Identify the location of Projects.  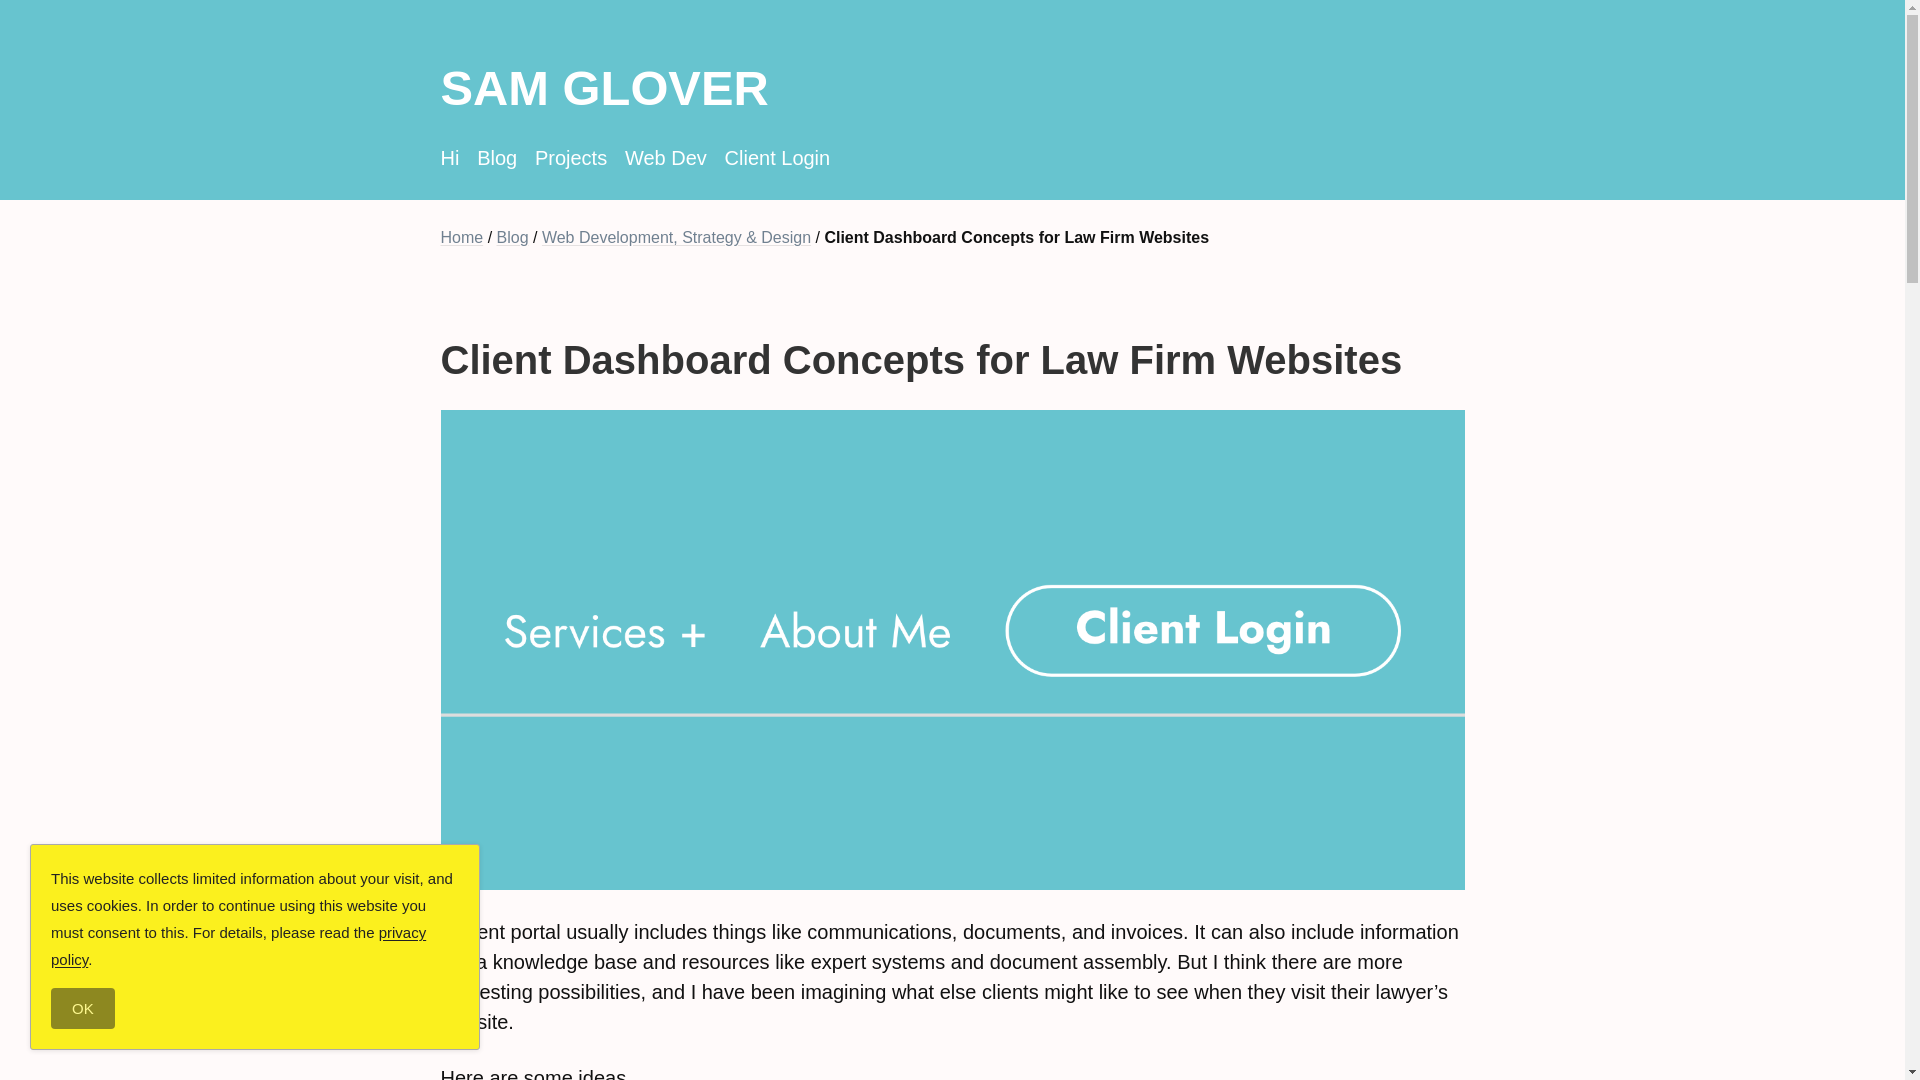
(570, 157).